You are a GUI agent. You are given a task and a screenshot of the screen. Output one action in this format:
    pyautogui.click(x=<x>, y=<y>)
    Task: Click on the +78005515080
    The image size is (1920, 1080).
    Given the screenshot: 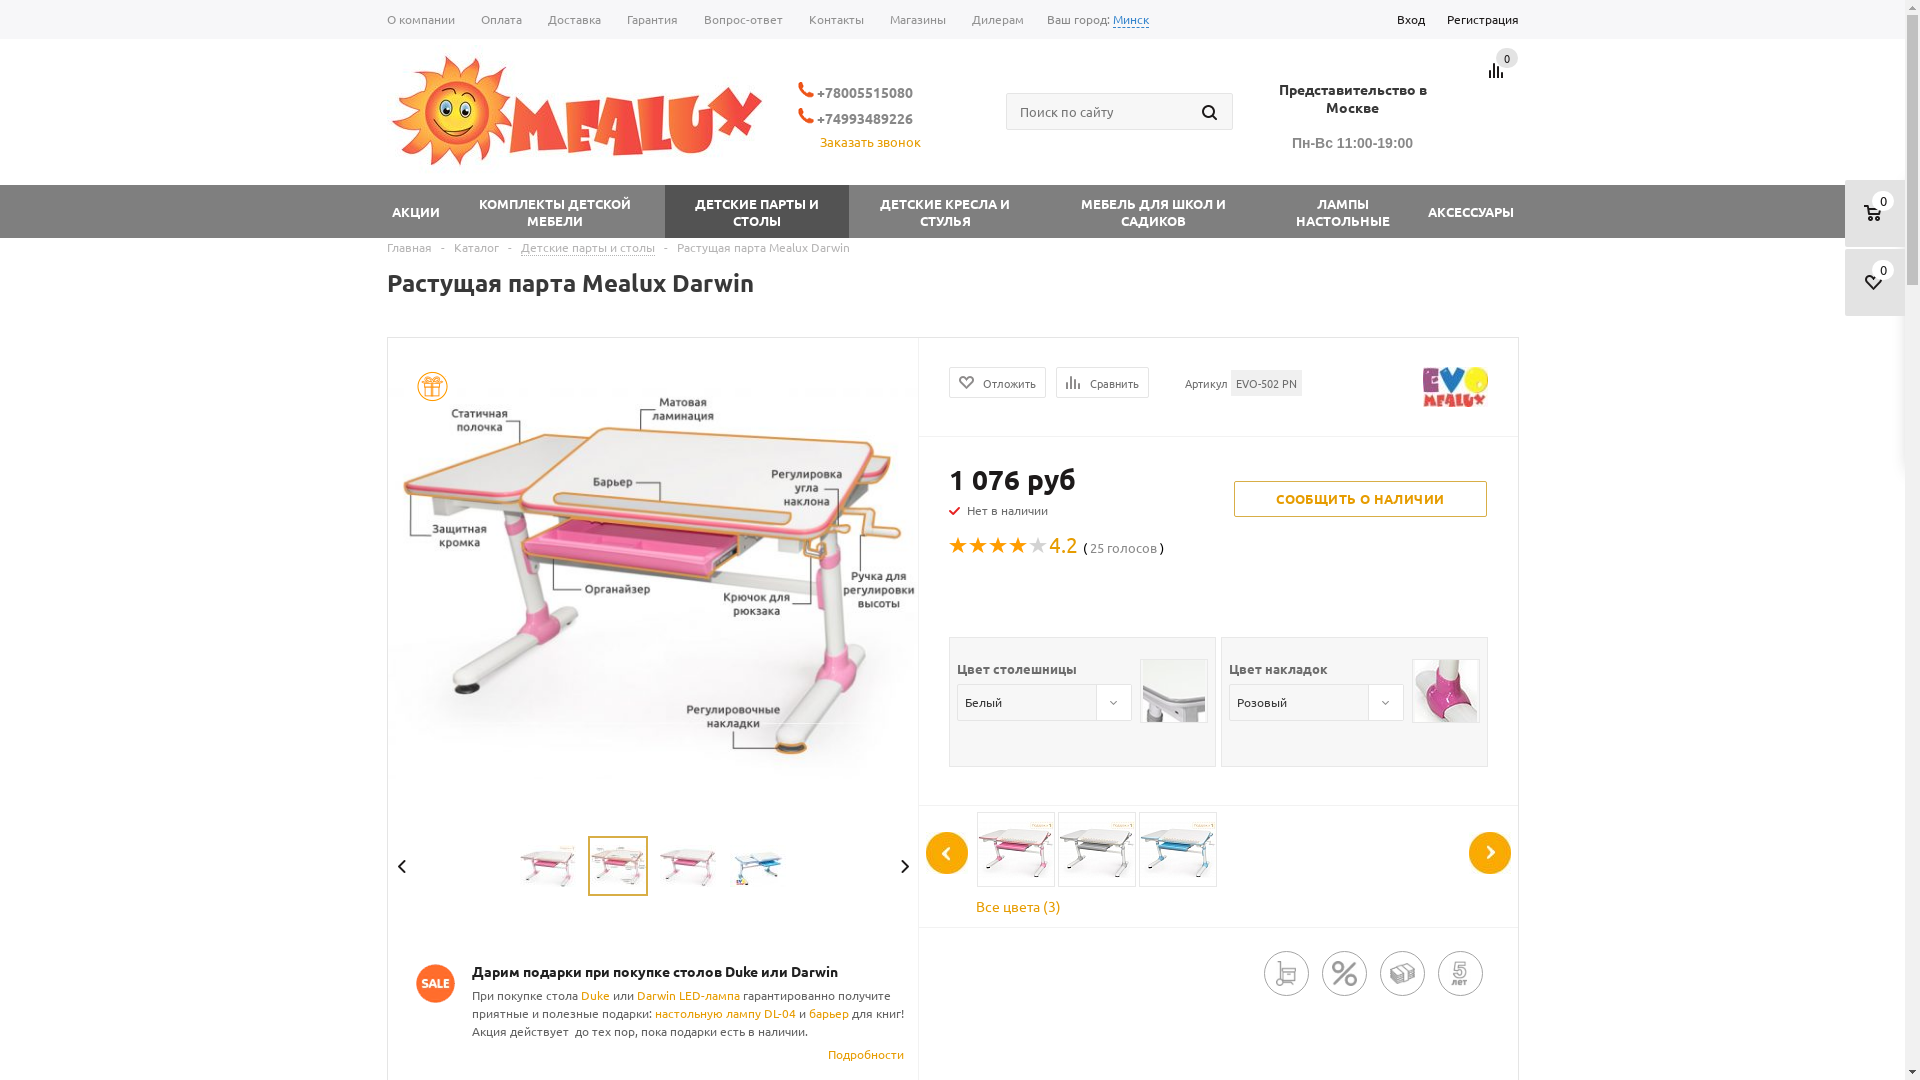 What is the action you would take?
    pyautogui.click(x=856, y=92)
    